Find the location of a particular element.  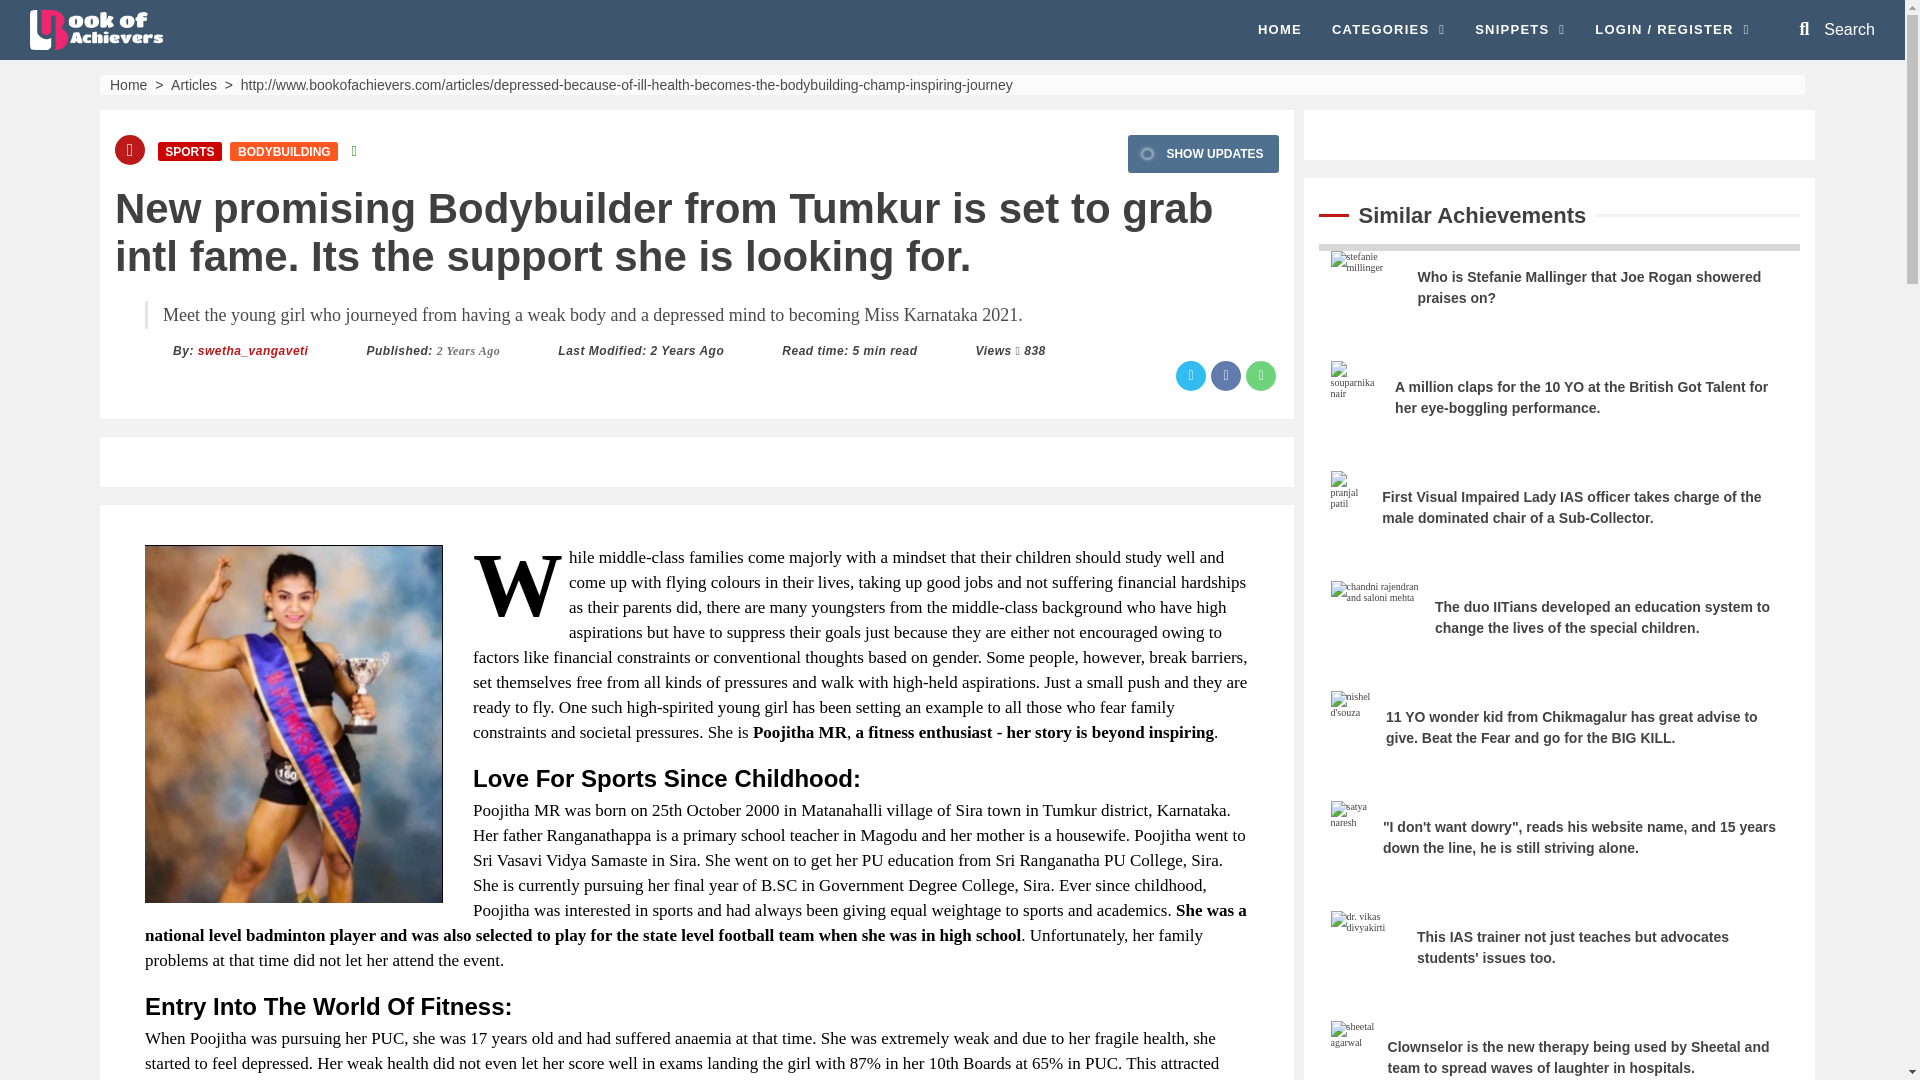

Verified Profile is located at coordinates (353, 150).